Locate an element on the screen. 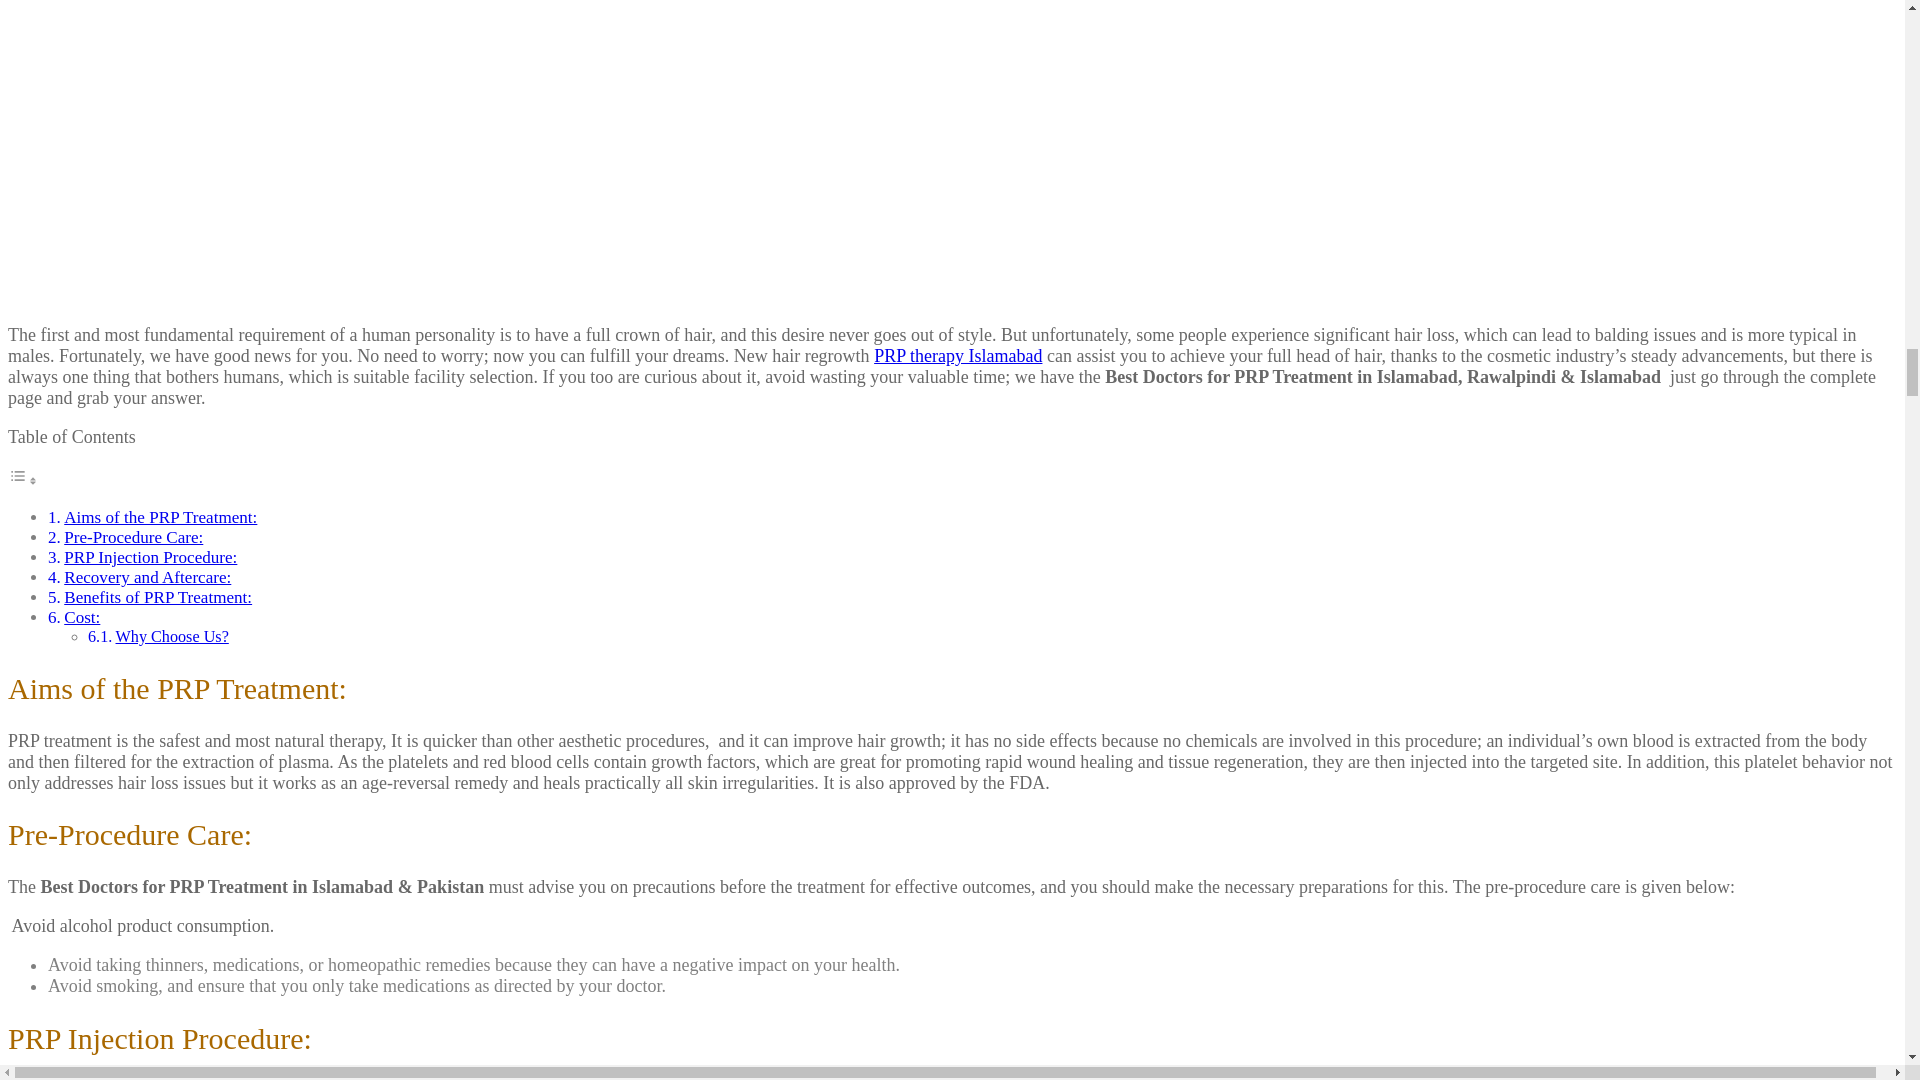  Why Choose Us? is located at coordinates (172, 636).